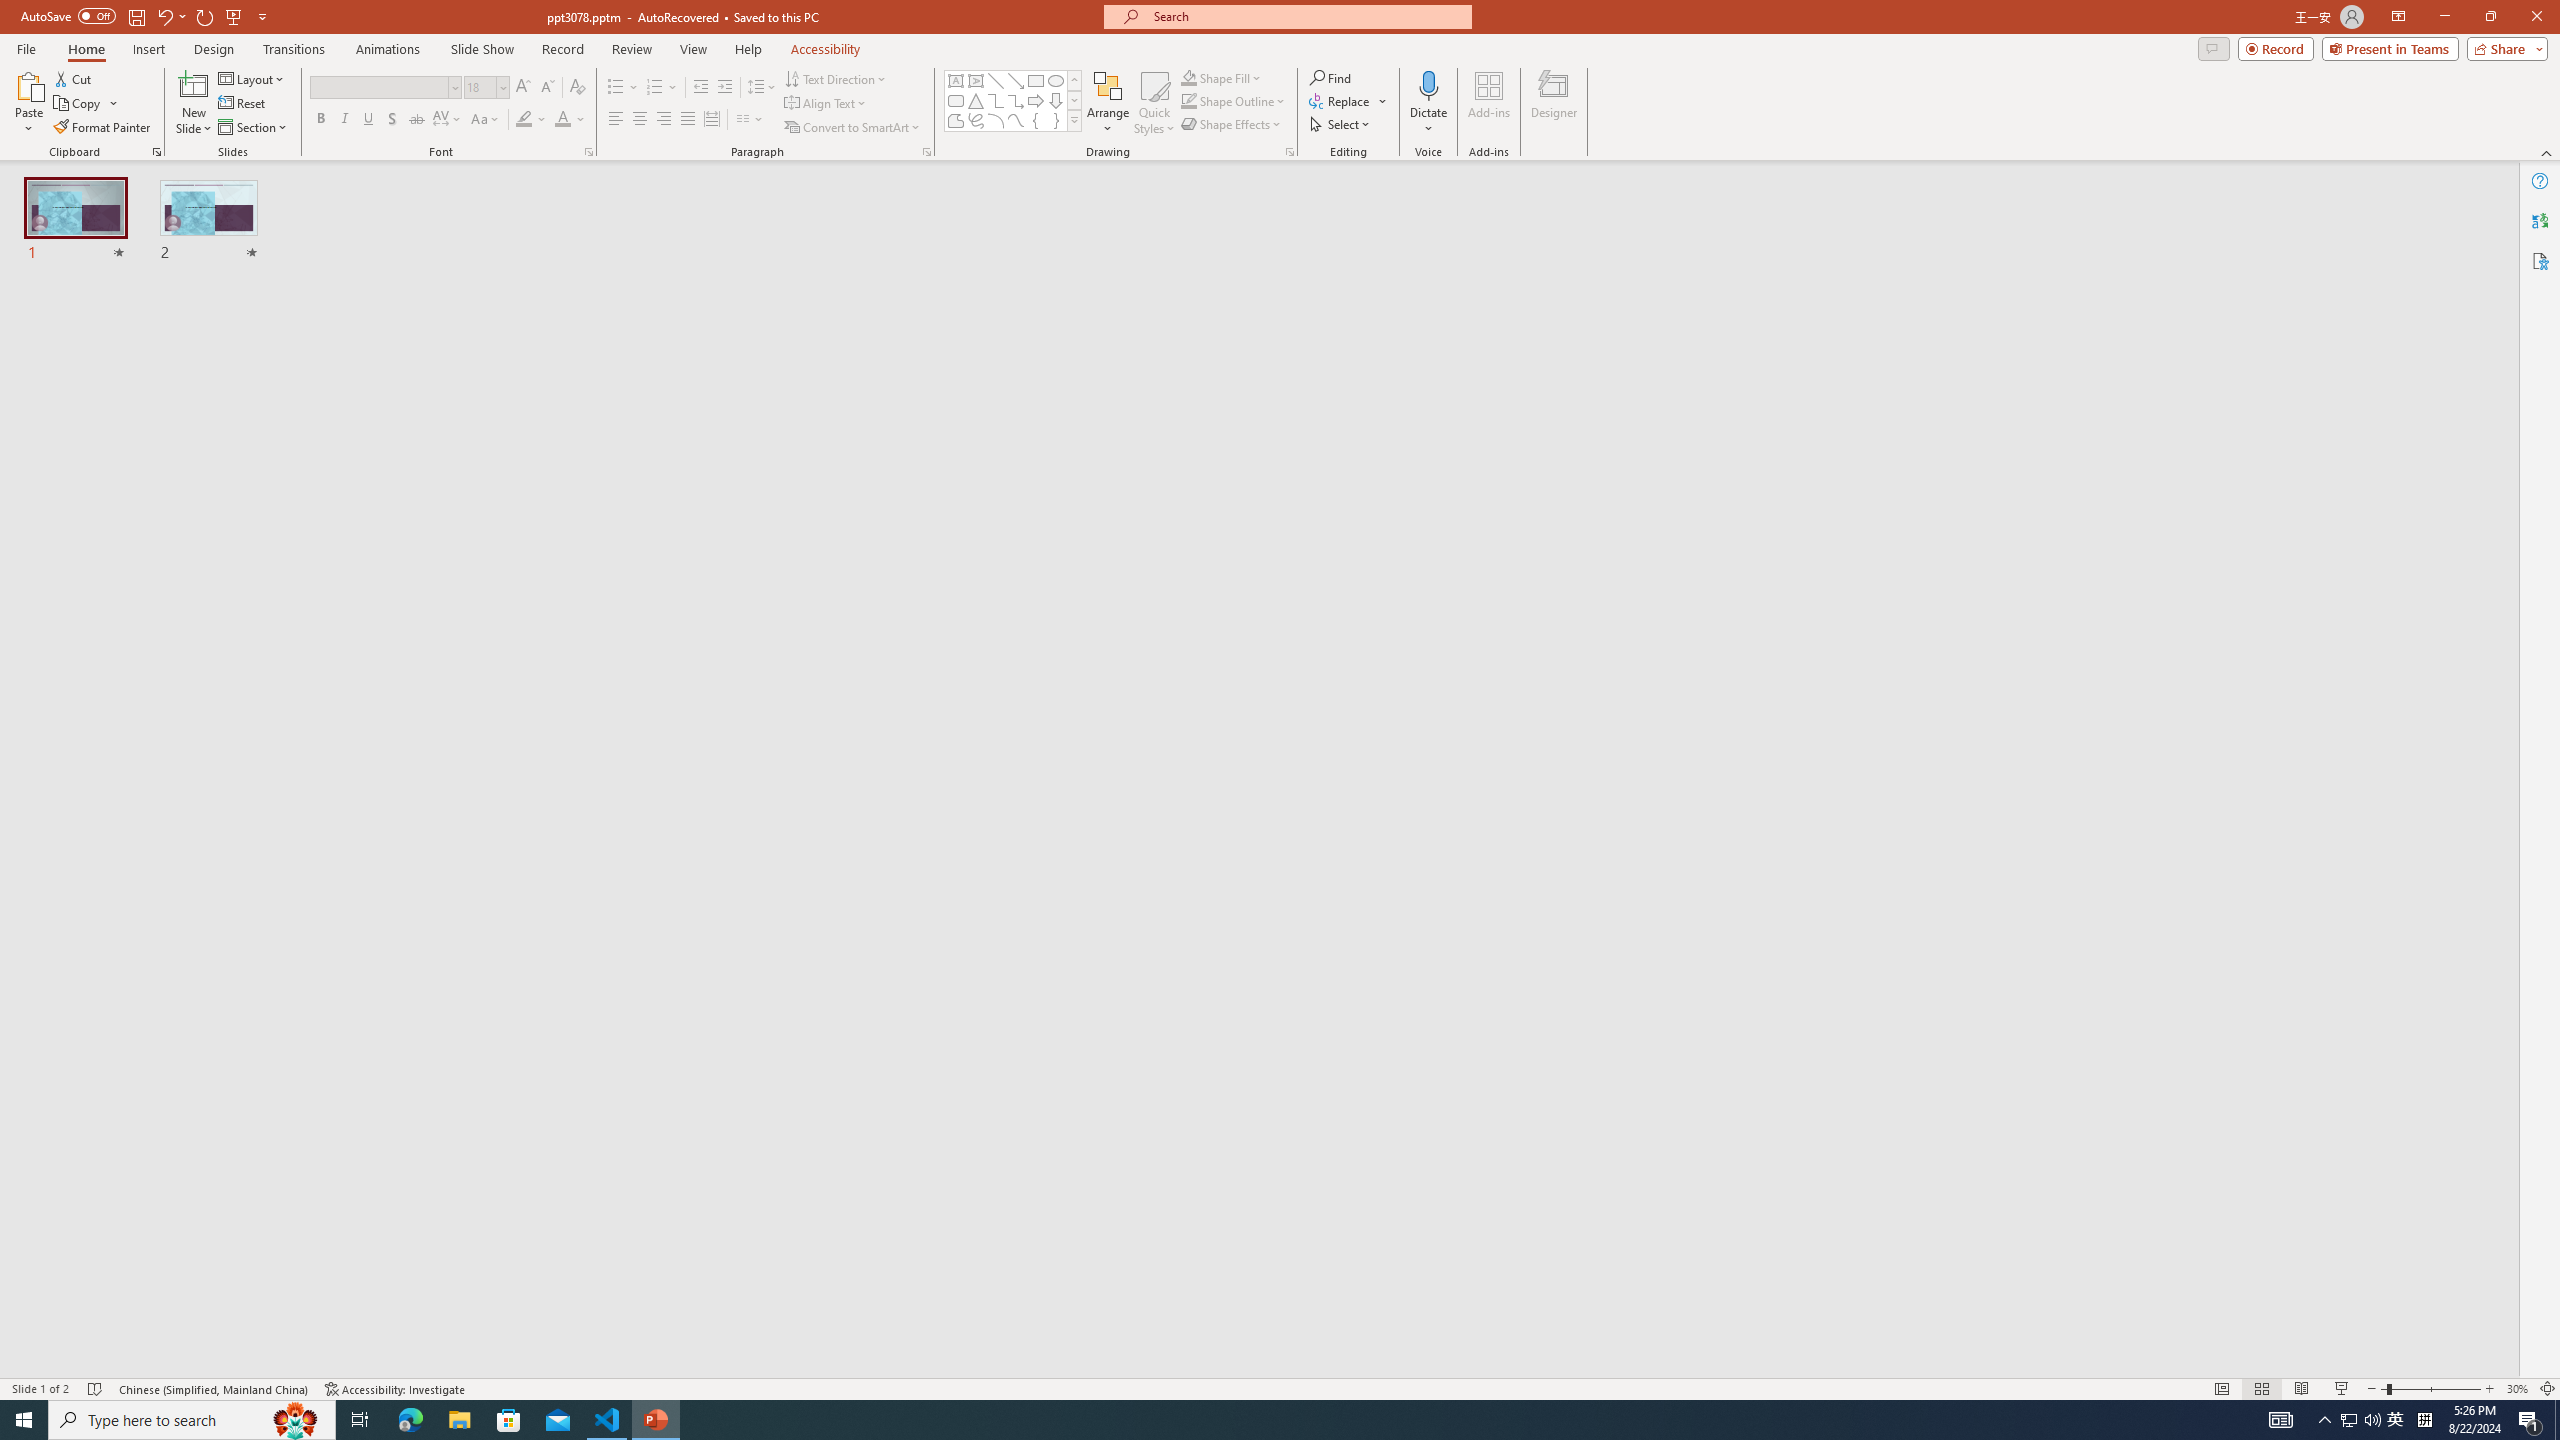  What do you see at coordinates (1188, 100) in the screenshot?
I see `Shape Outline Green, Accent 1` at bounding box center [1188, 100].